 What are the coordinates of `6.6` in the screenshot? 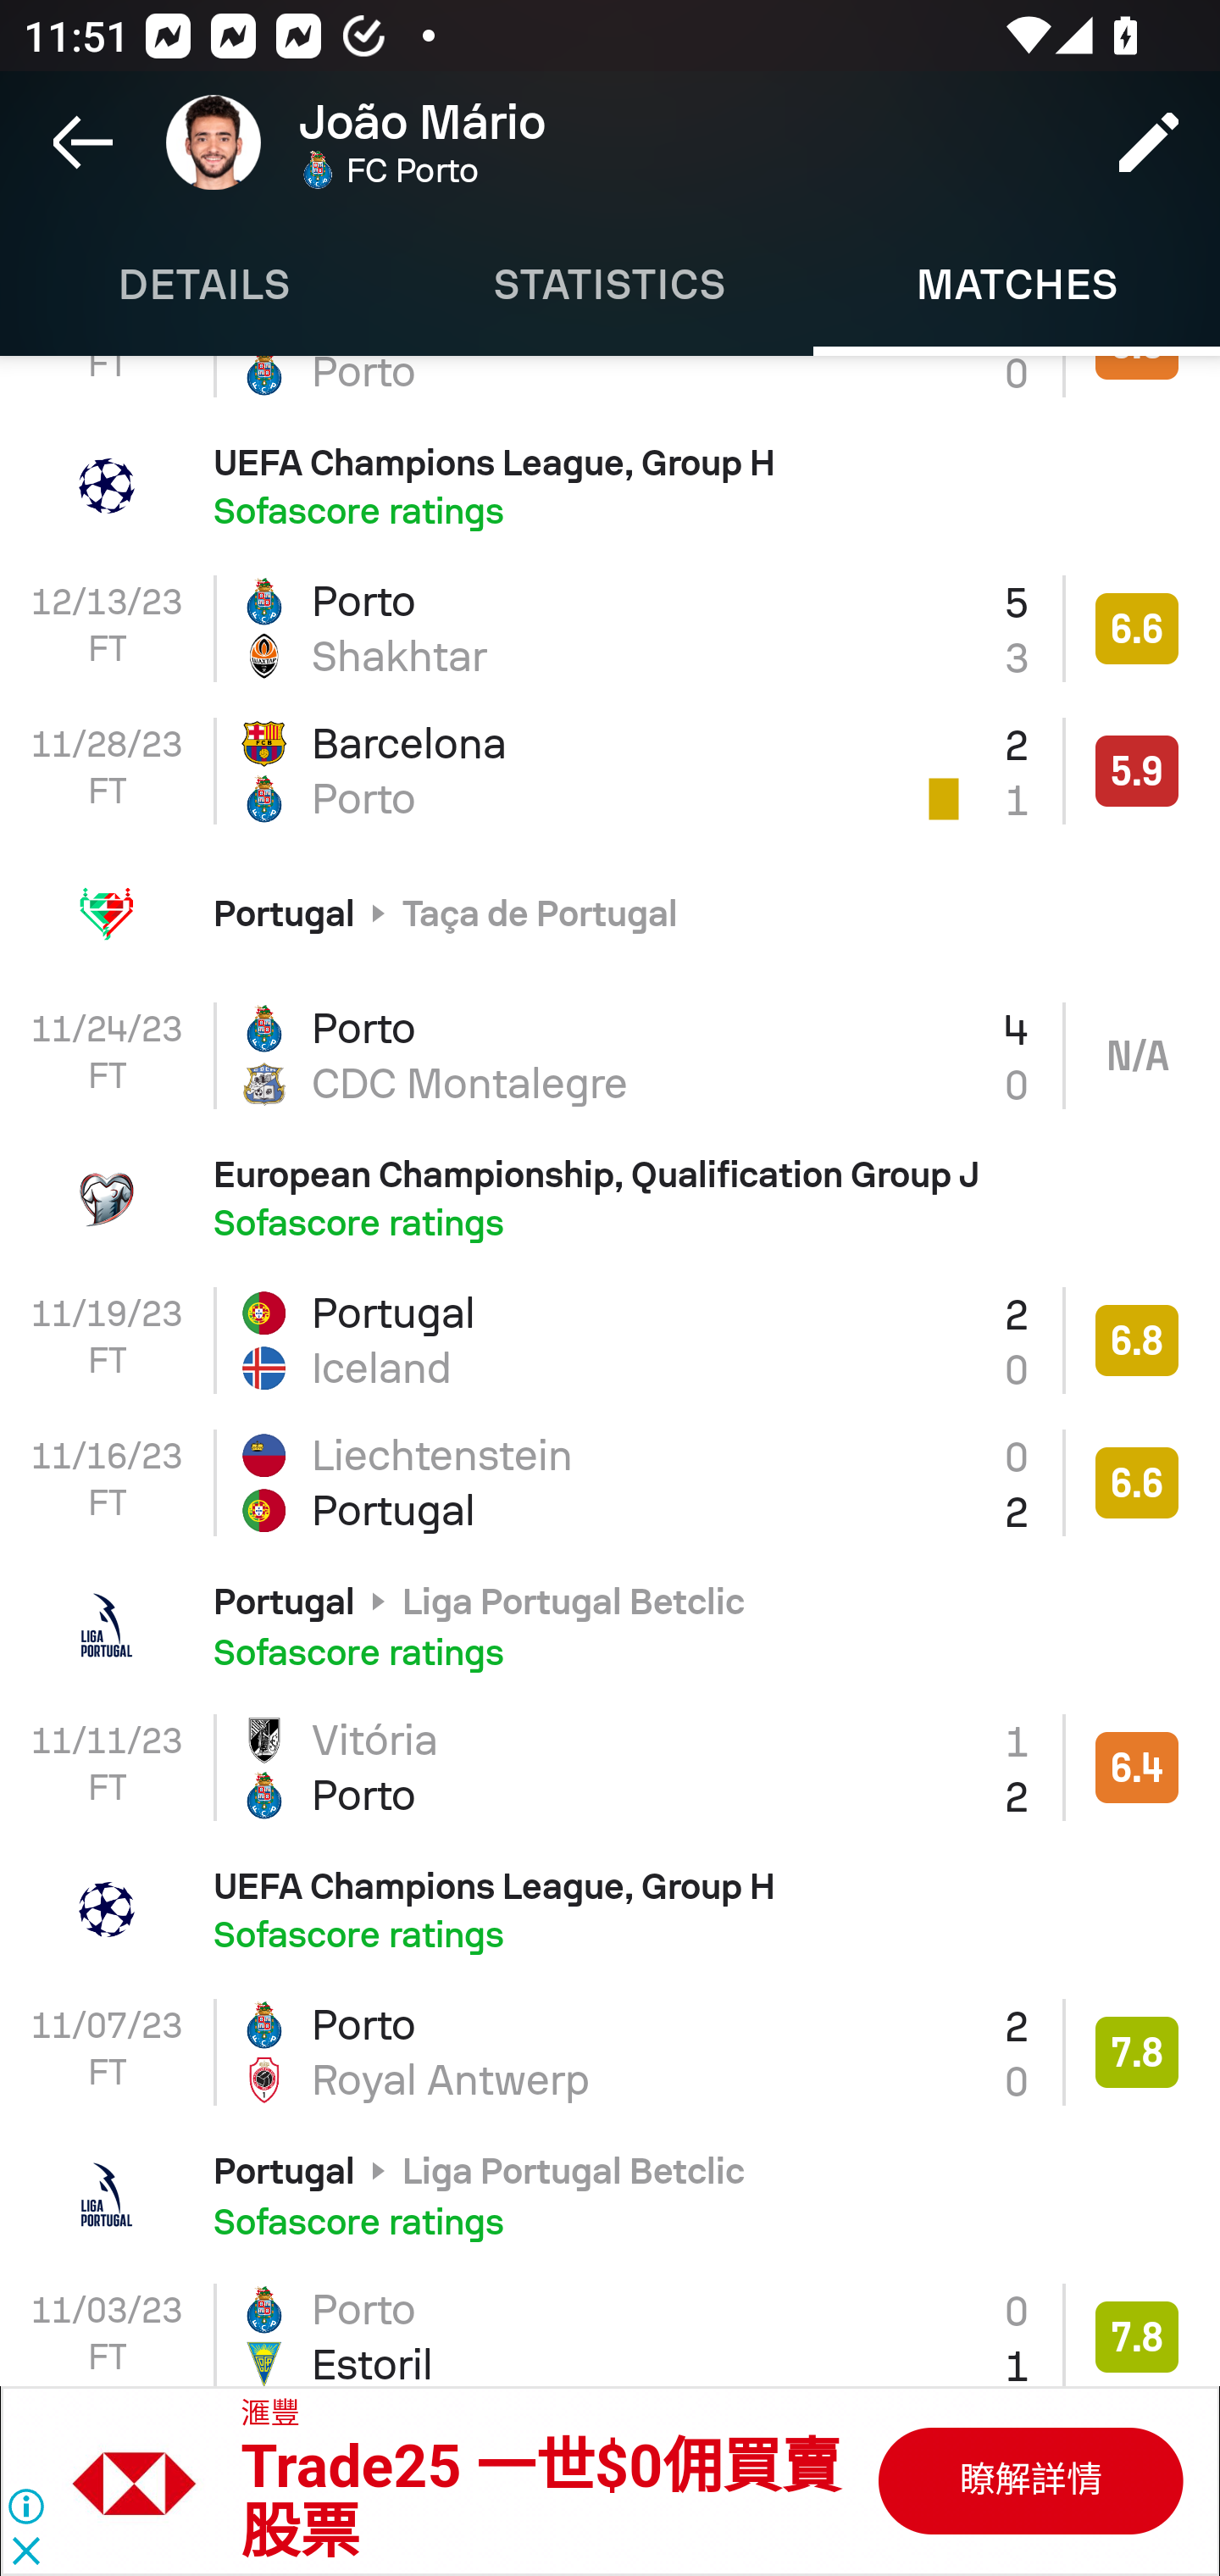 It's located at (1137, 629).